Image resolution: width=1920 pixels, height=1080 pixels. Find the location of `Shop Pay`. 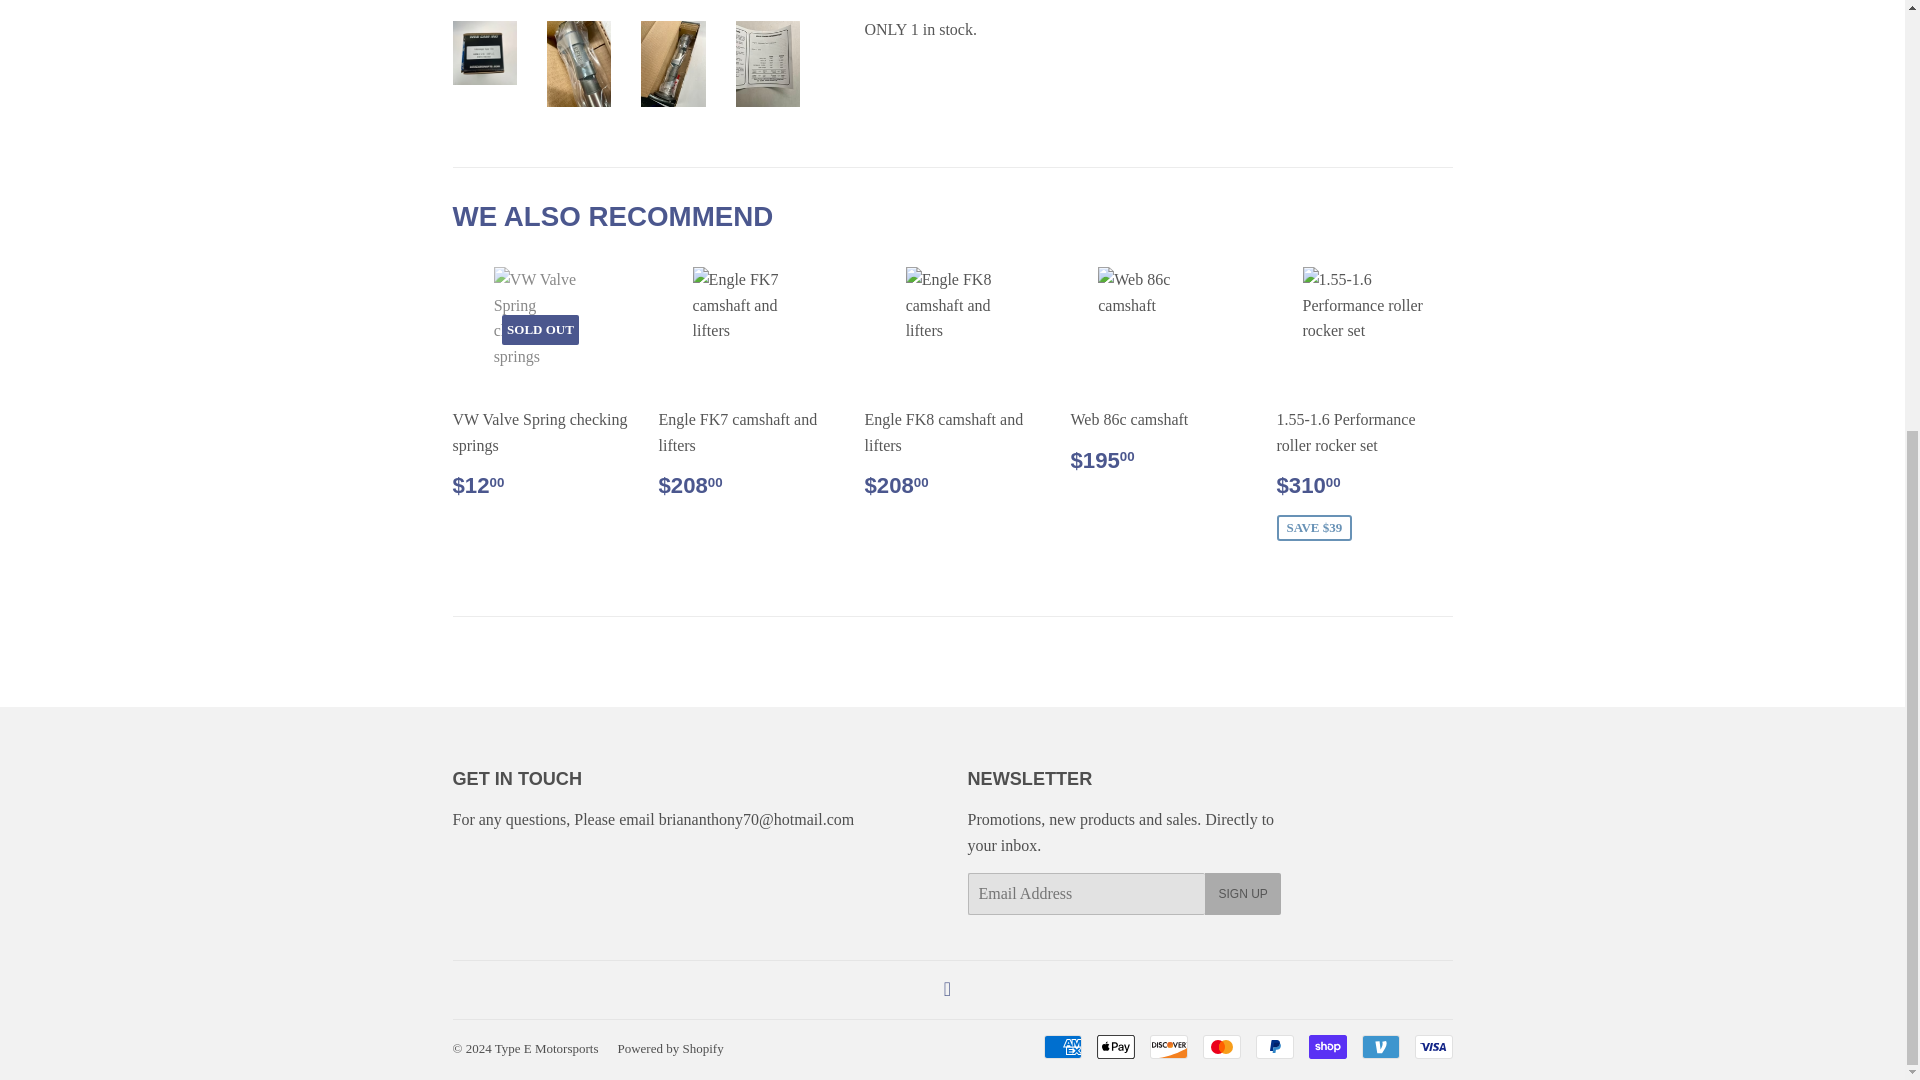

Shop Pay is located at coordinates (1326, 1046).